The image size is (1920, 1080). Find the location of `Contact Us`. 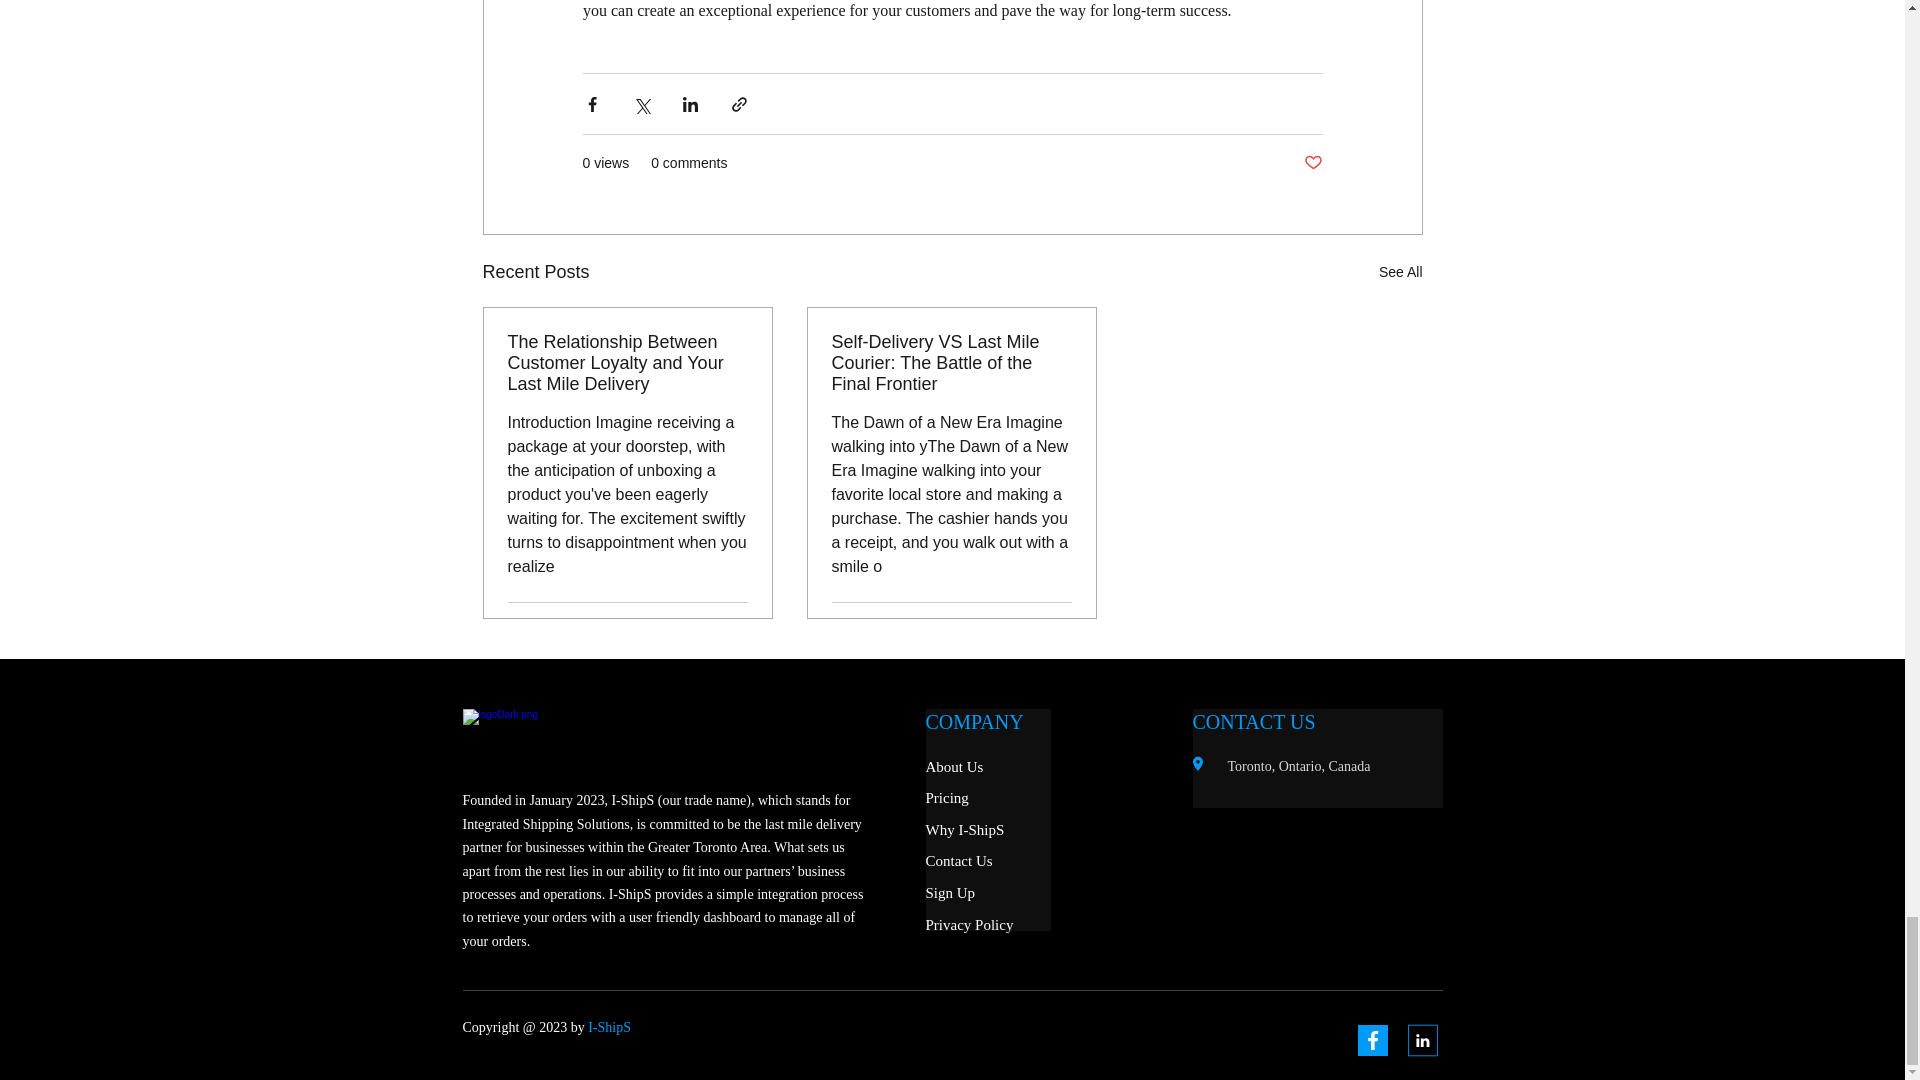

Contact Us is located at coordinates (958, 861).